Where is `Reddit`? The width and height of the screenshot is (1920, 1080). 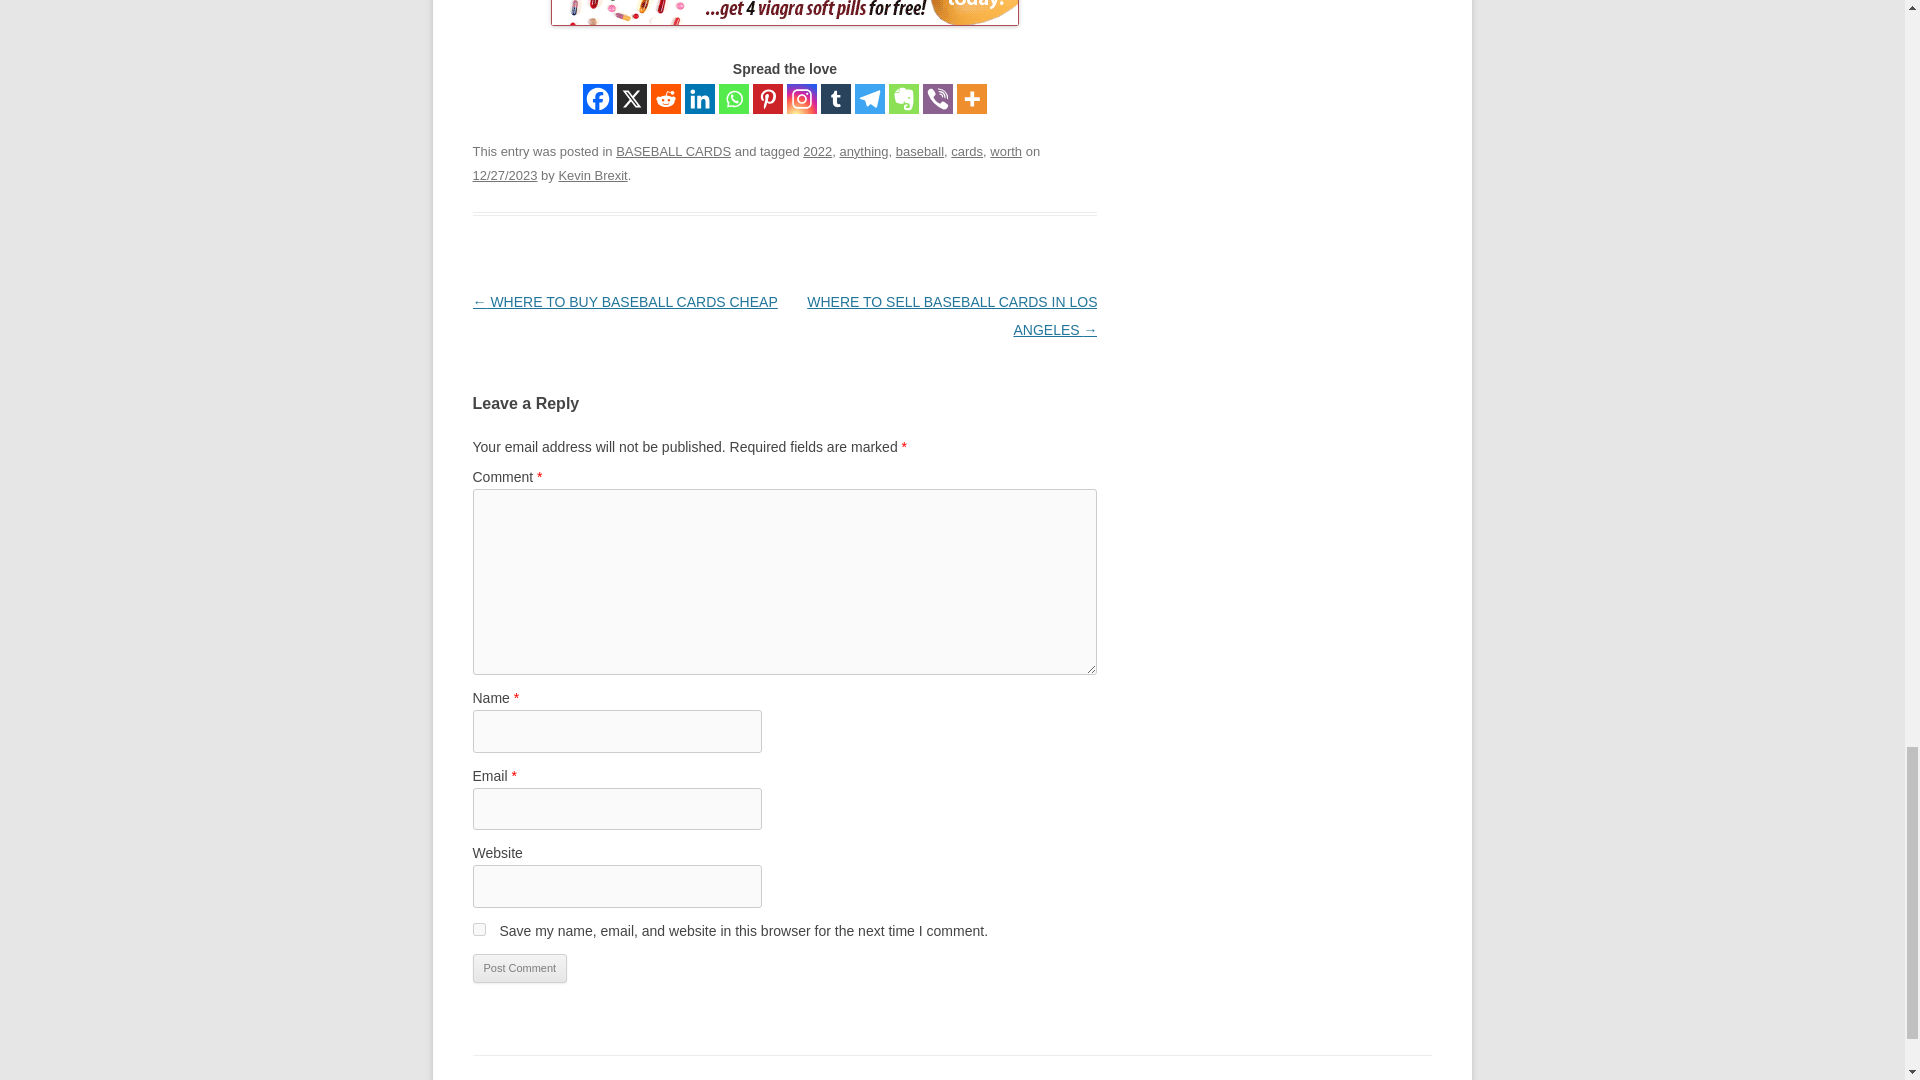
Reddit is located at coordinates (666, 99).